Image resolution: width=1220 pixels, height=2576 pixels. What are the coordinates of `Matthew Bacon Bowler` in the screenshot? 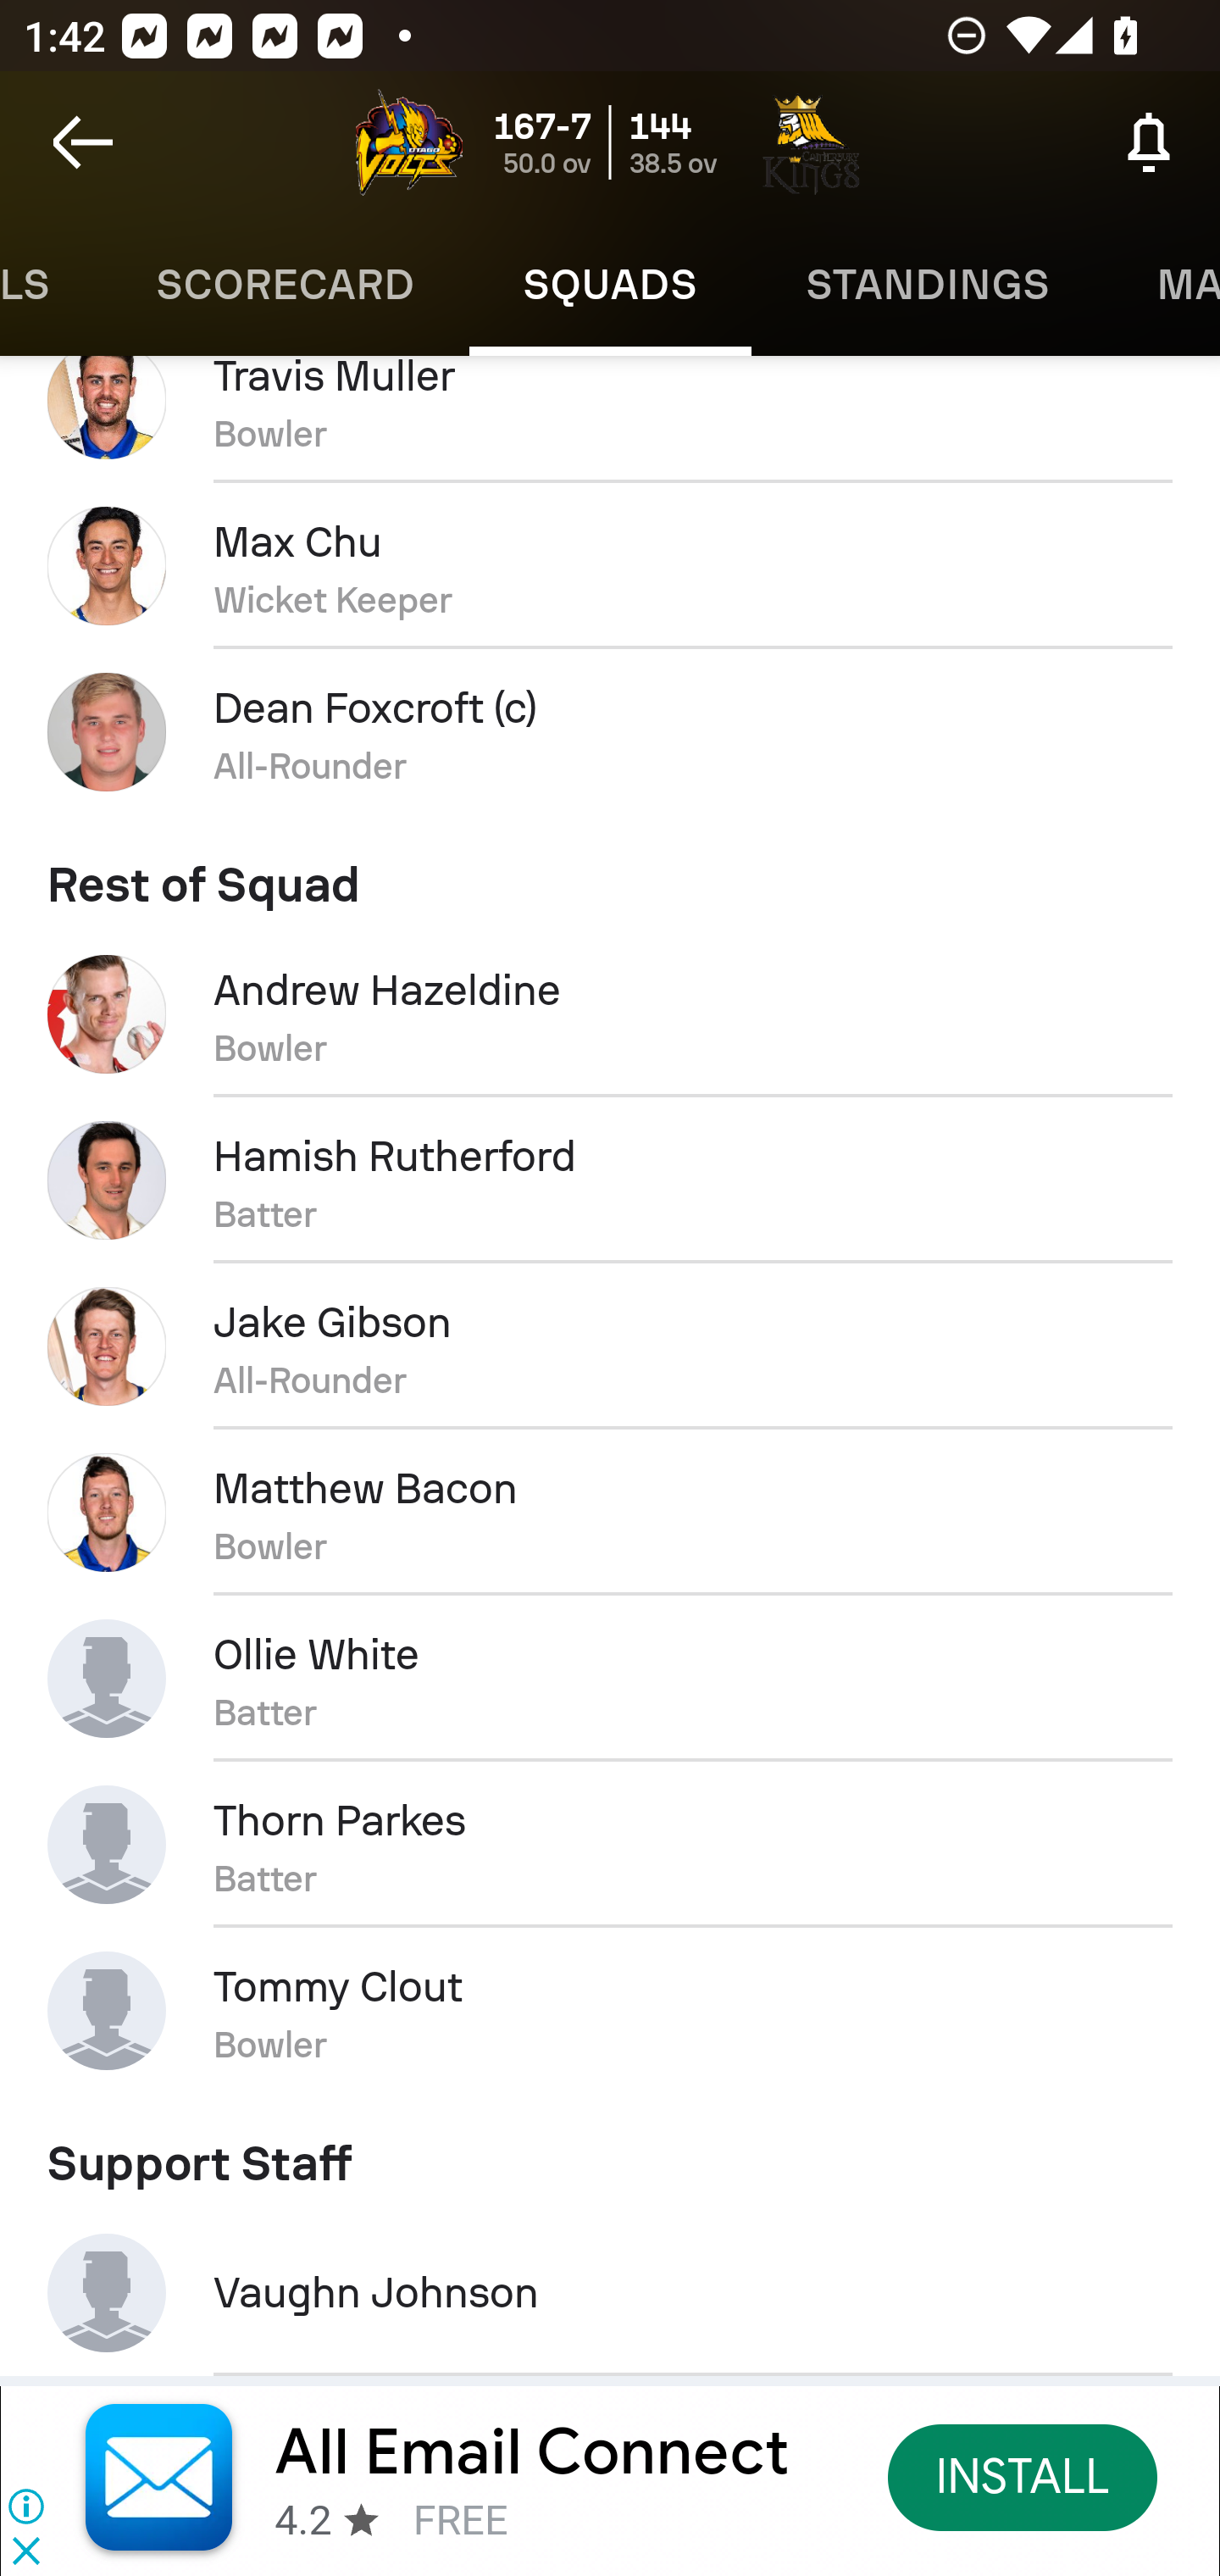 It's located at (610, 1512).